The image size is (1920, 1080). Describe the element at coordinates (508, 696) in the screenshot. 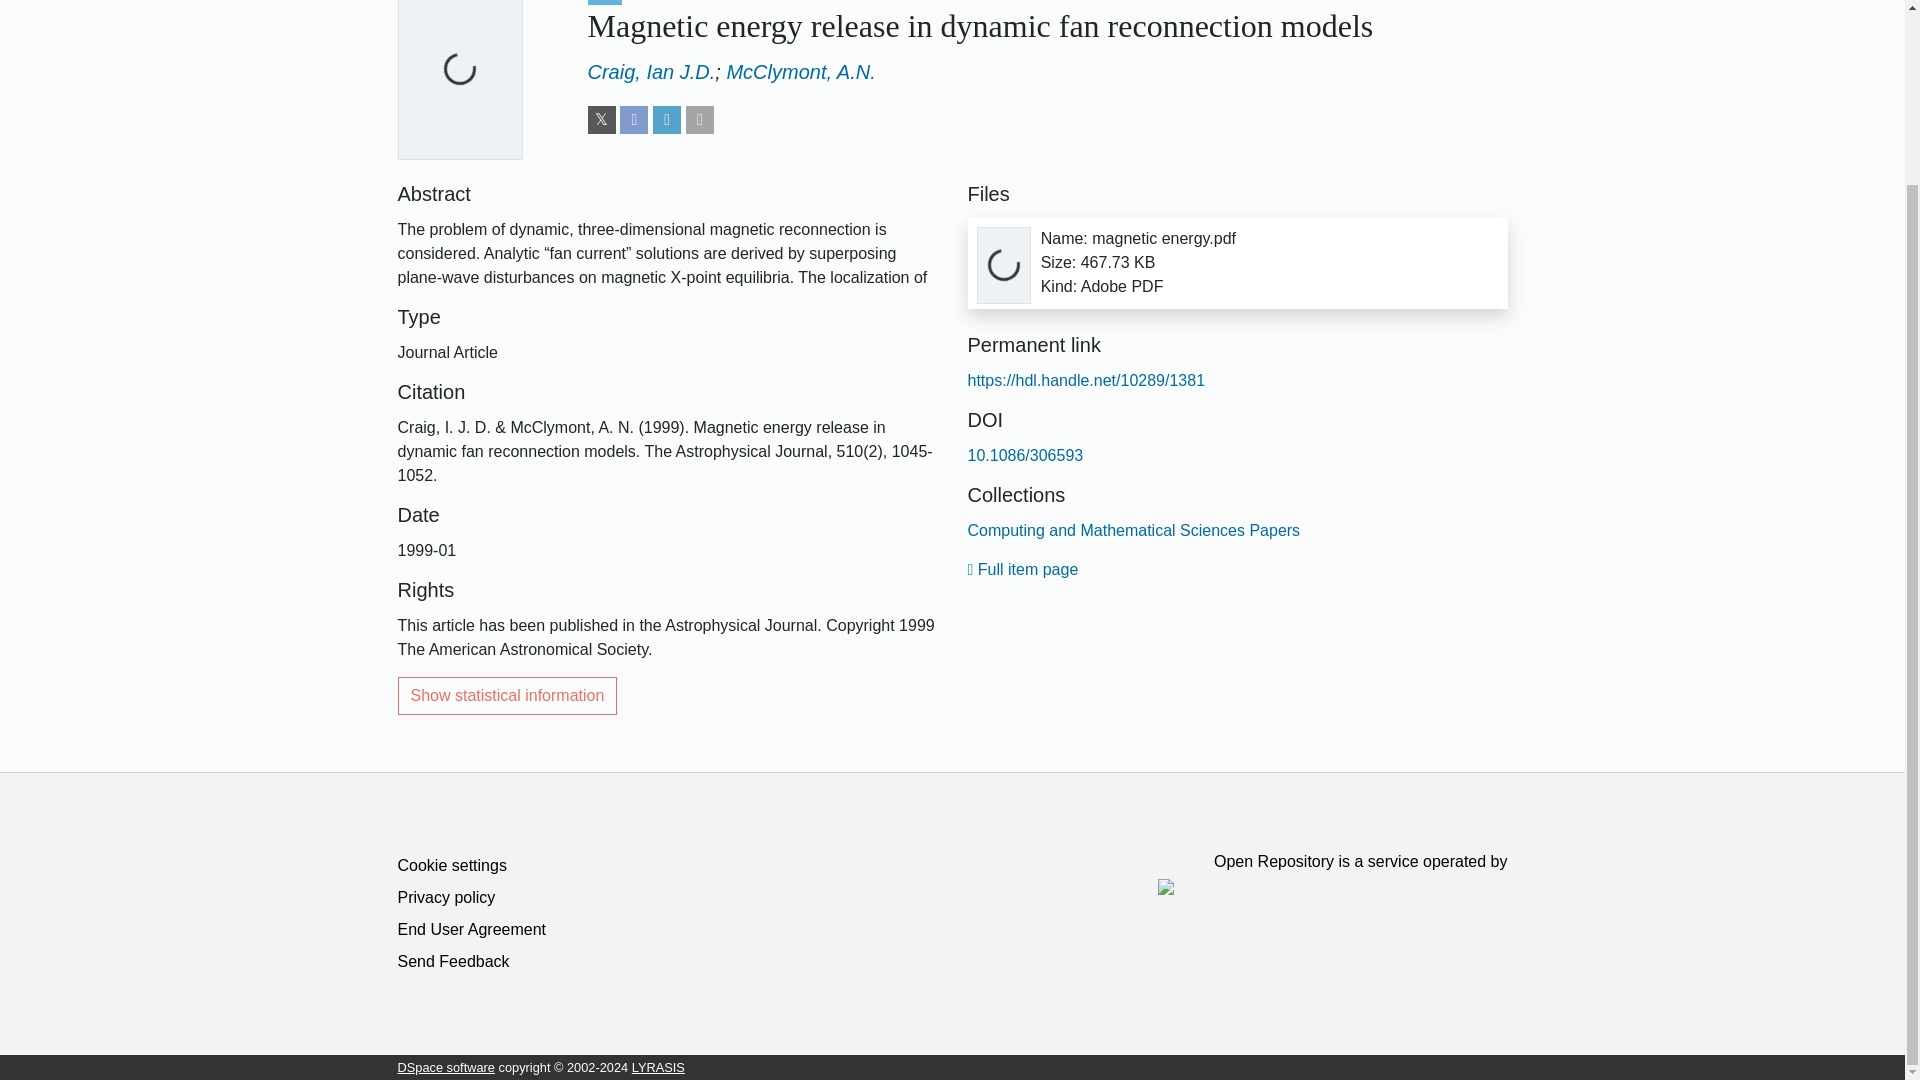

I see `Show statistical information` at that location.